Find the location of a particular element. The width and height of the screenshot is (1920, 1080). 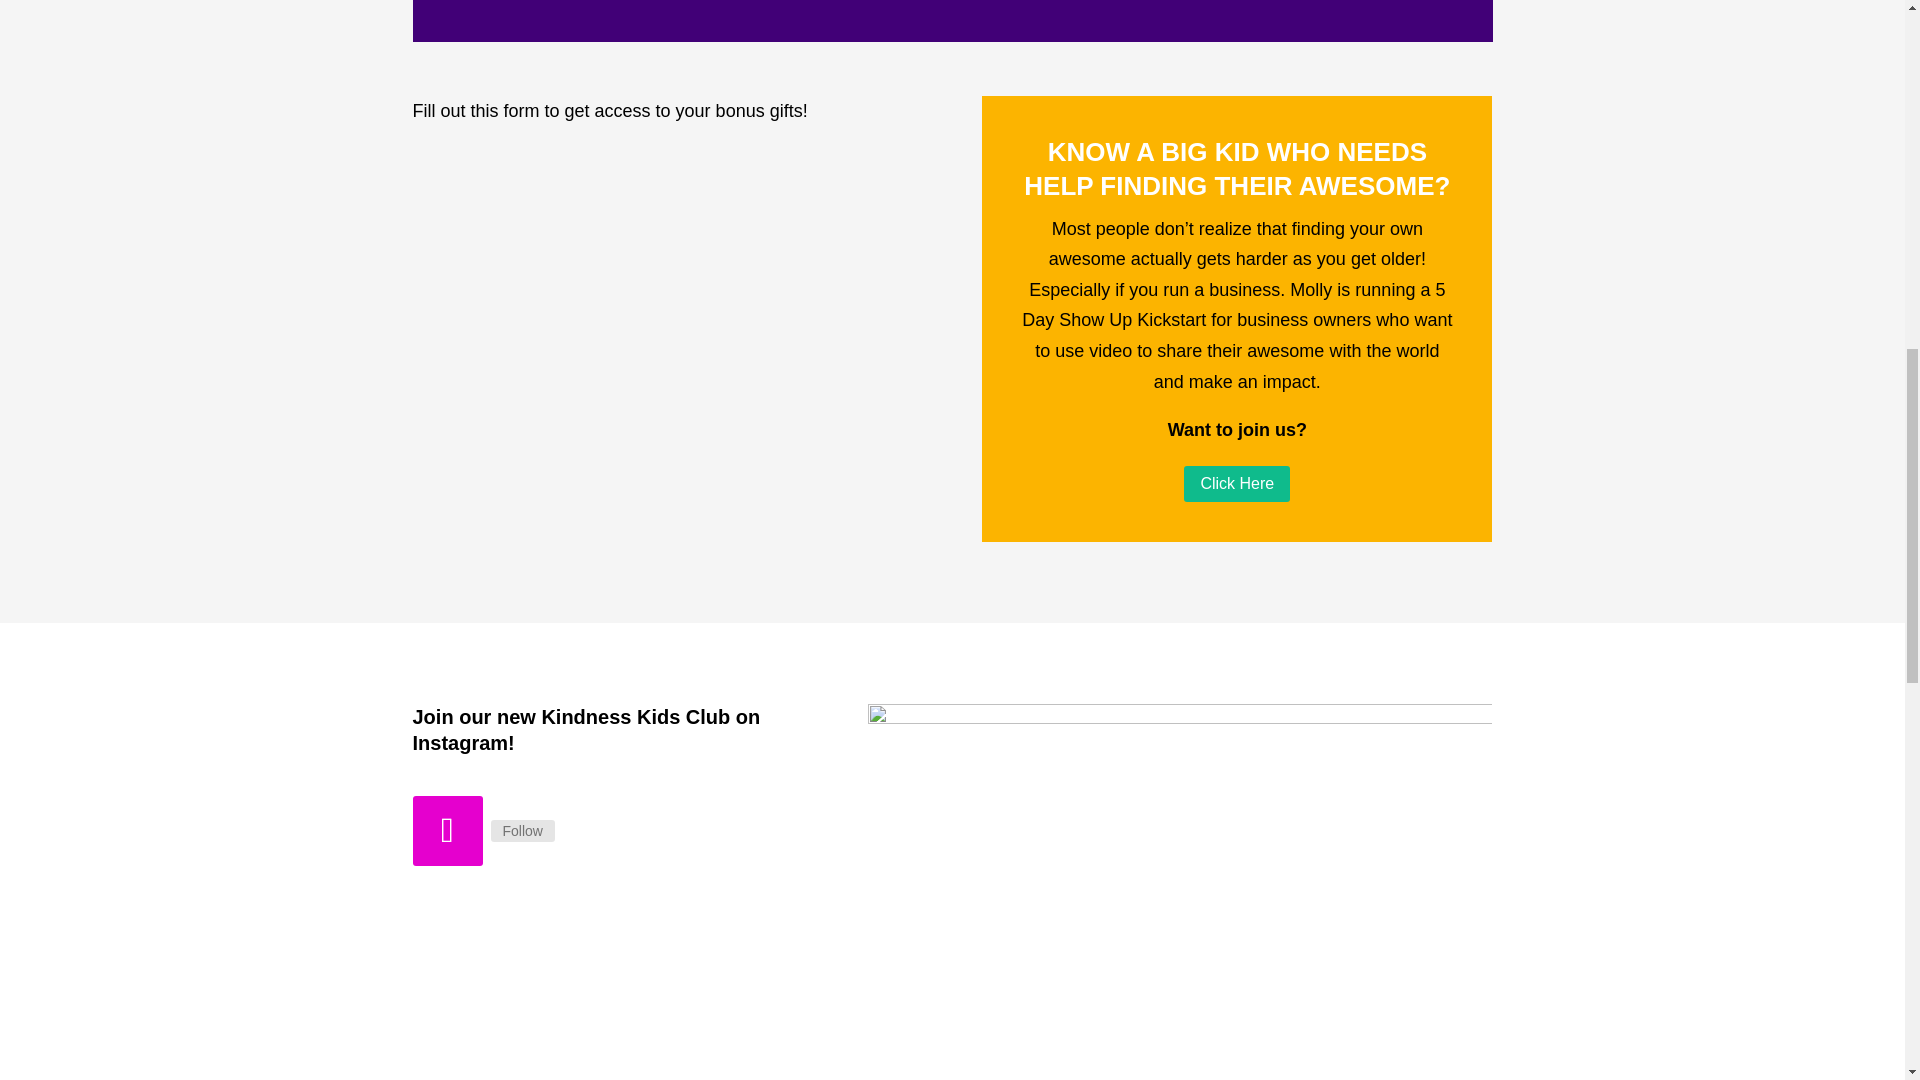

Click Here is located at coordinates (1237, 484).